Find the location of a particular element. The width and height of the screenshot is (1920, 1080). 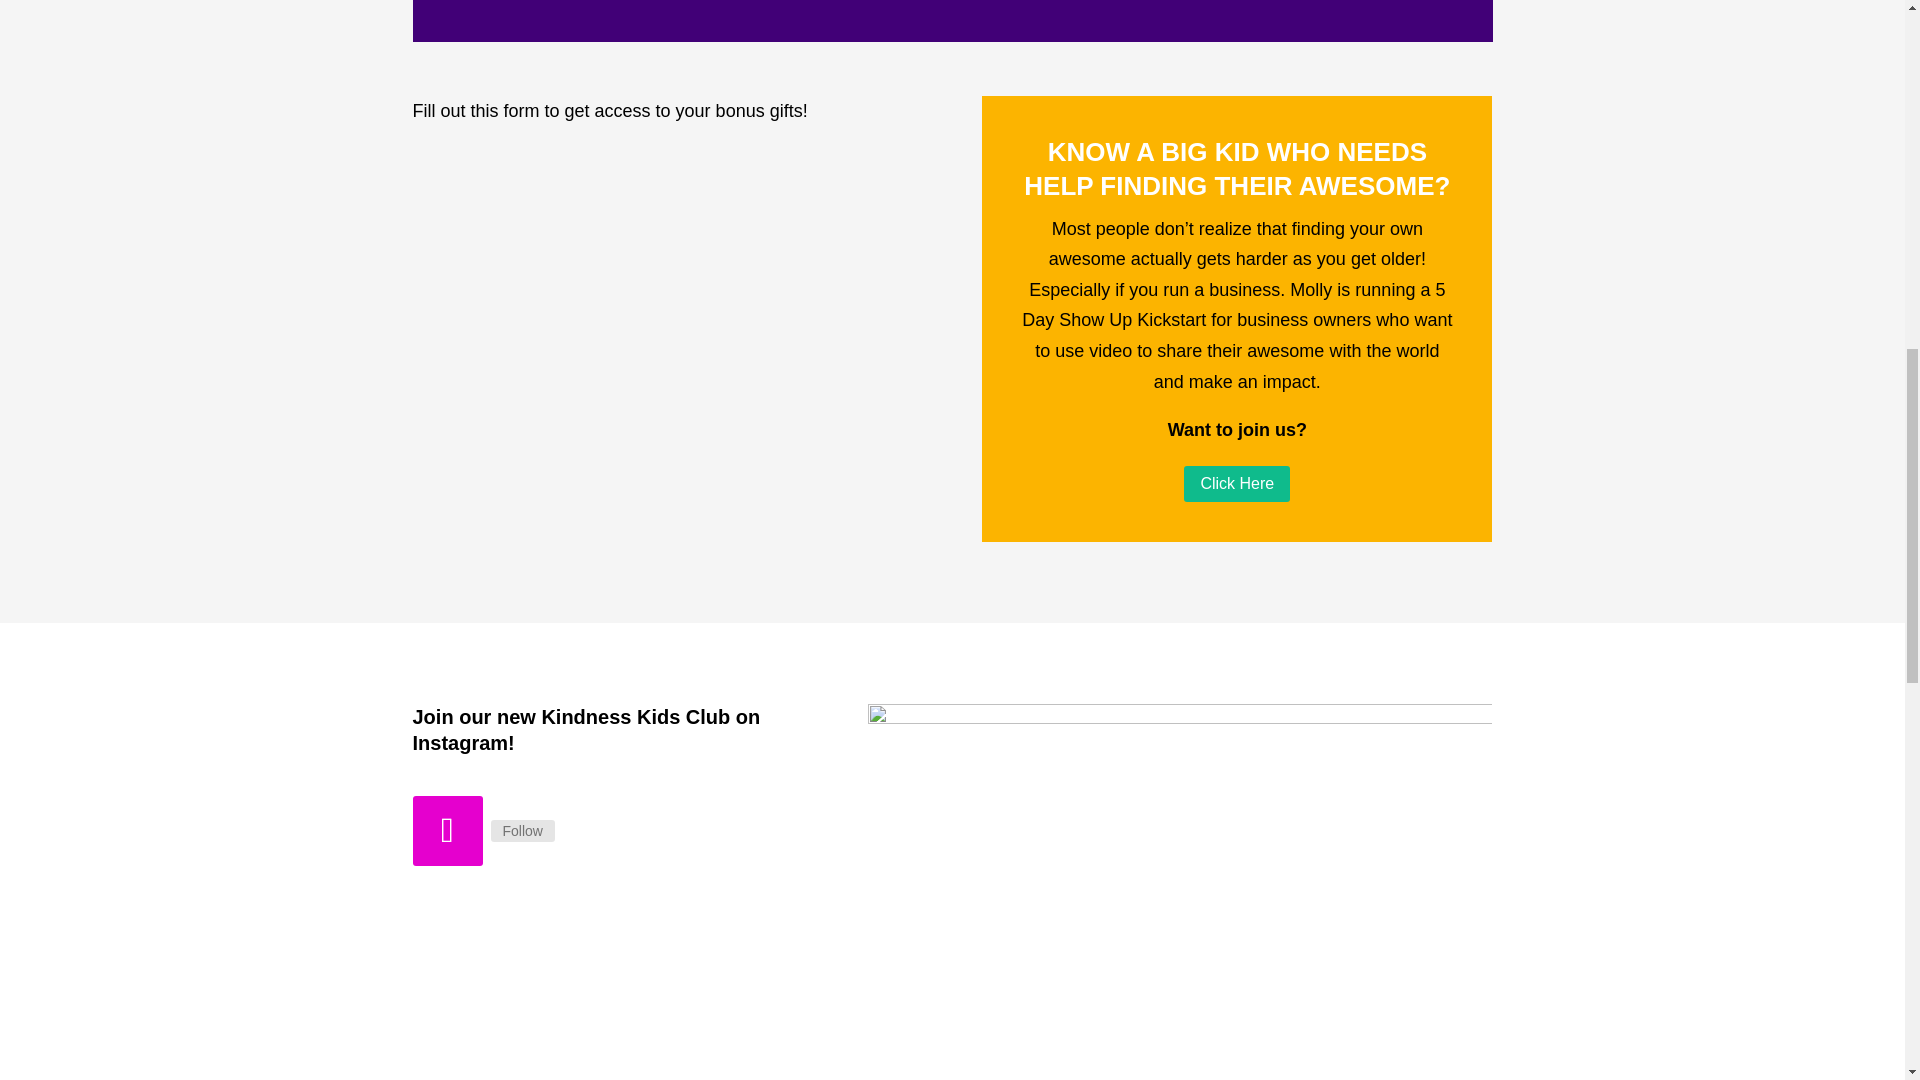

Click Here is located at coordinates (1237, 484).